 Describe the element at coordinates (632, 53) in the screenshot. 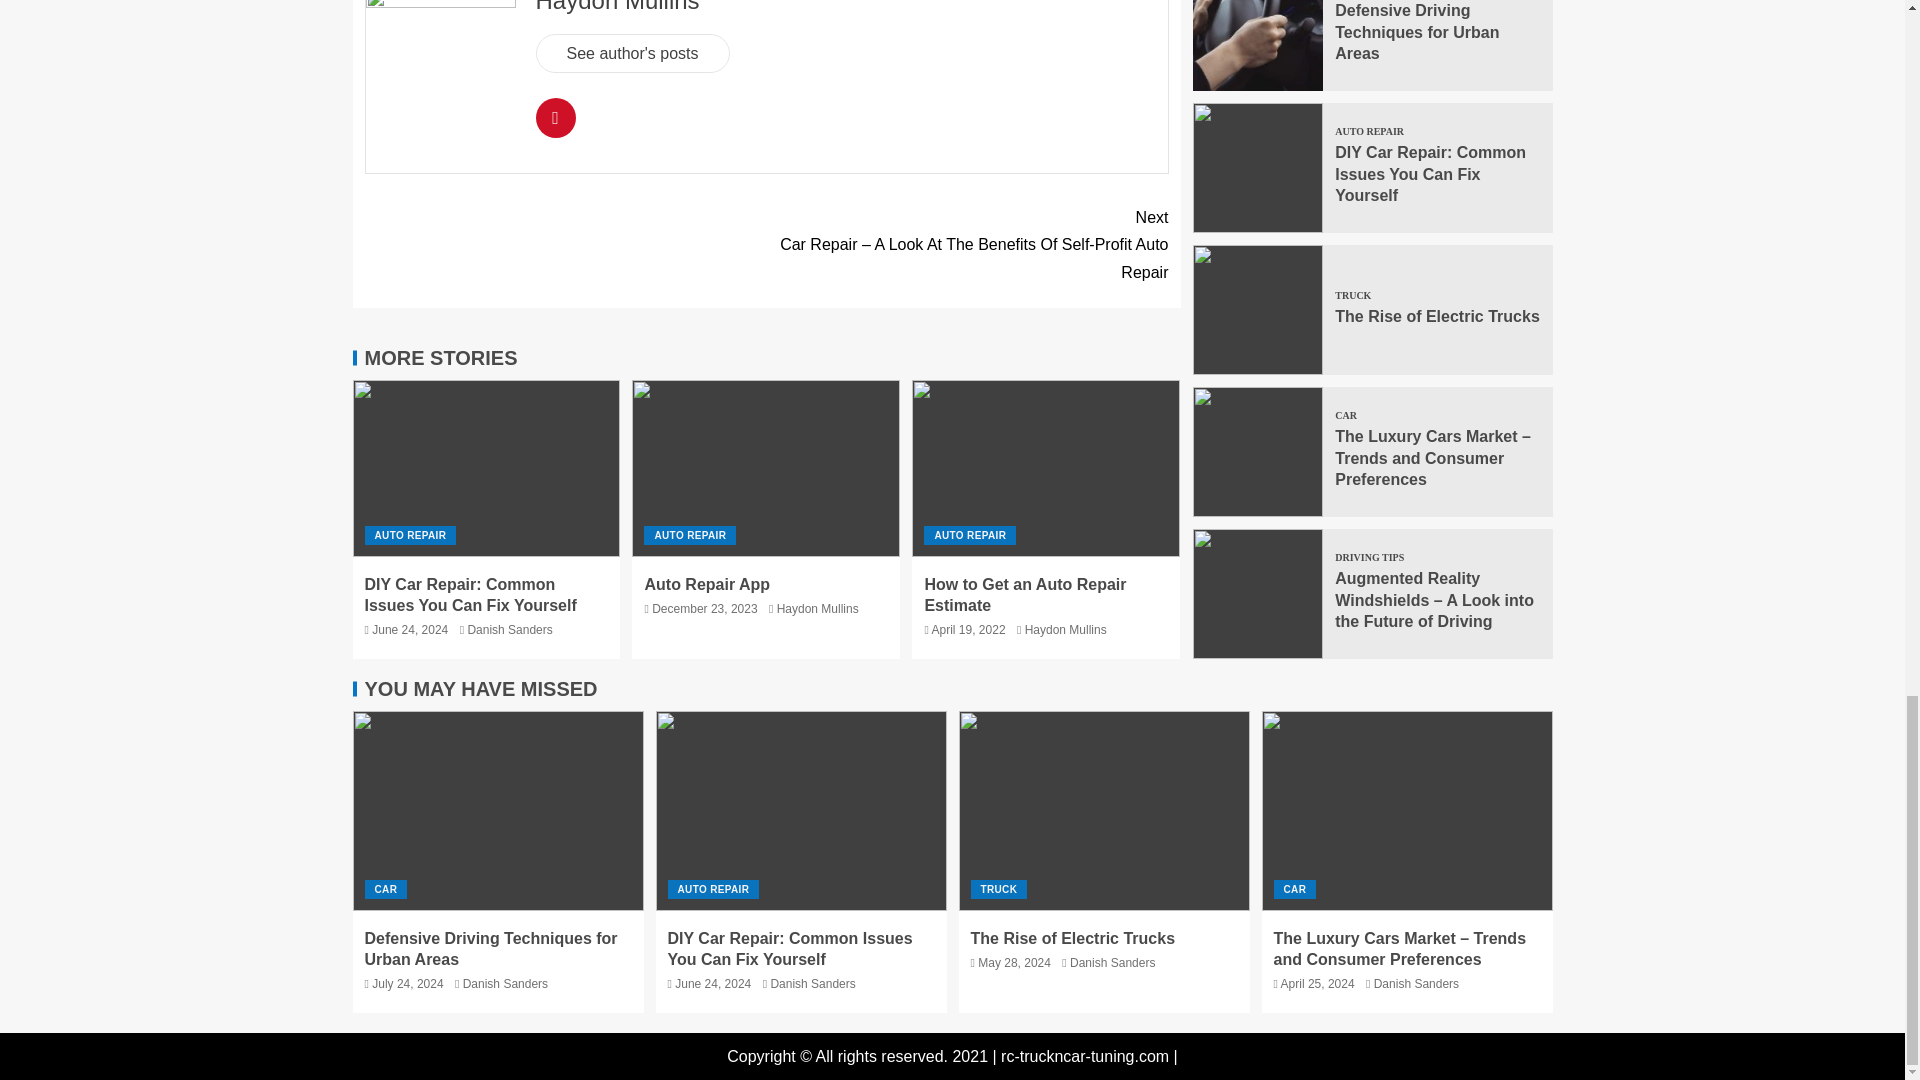

I see `See author's posts` at that location.